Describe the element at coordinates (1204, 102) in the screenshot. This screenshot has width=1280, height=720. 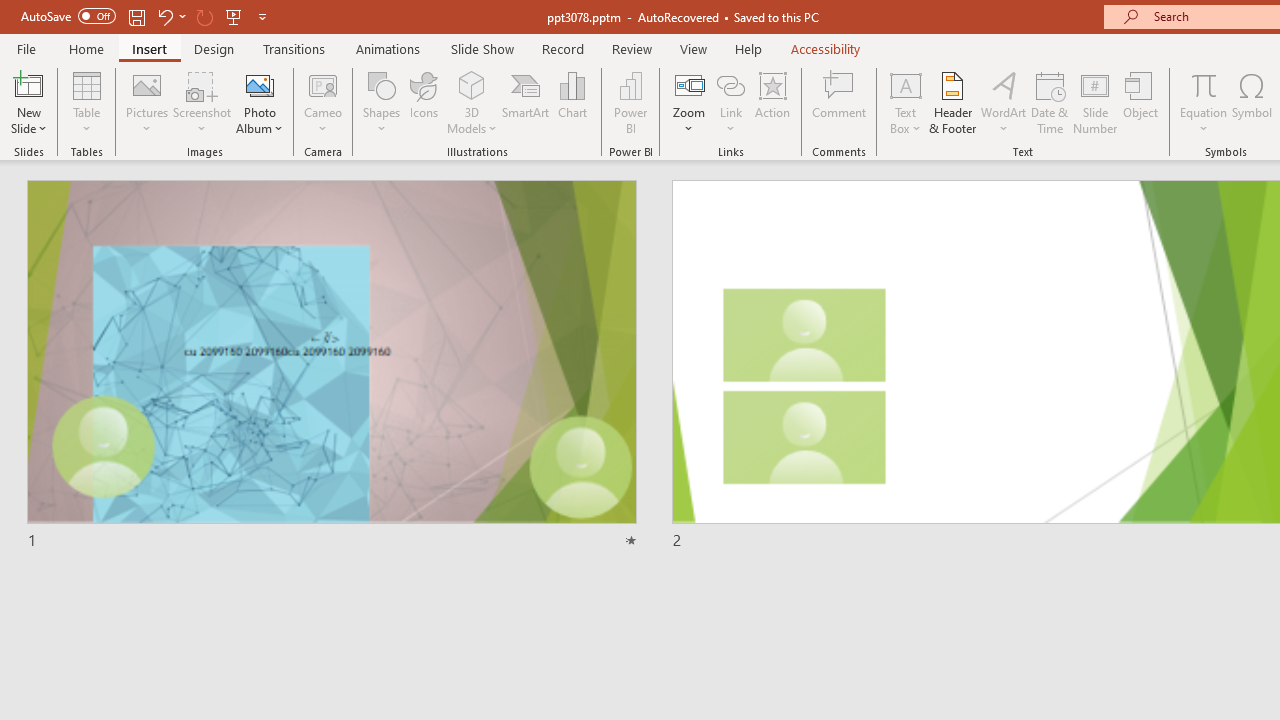
I see `Equation` at that location.